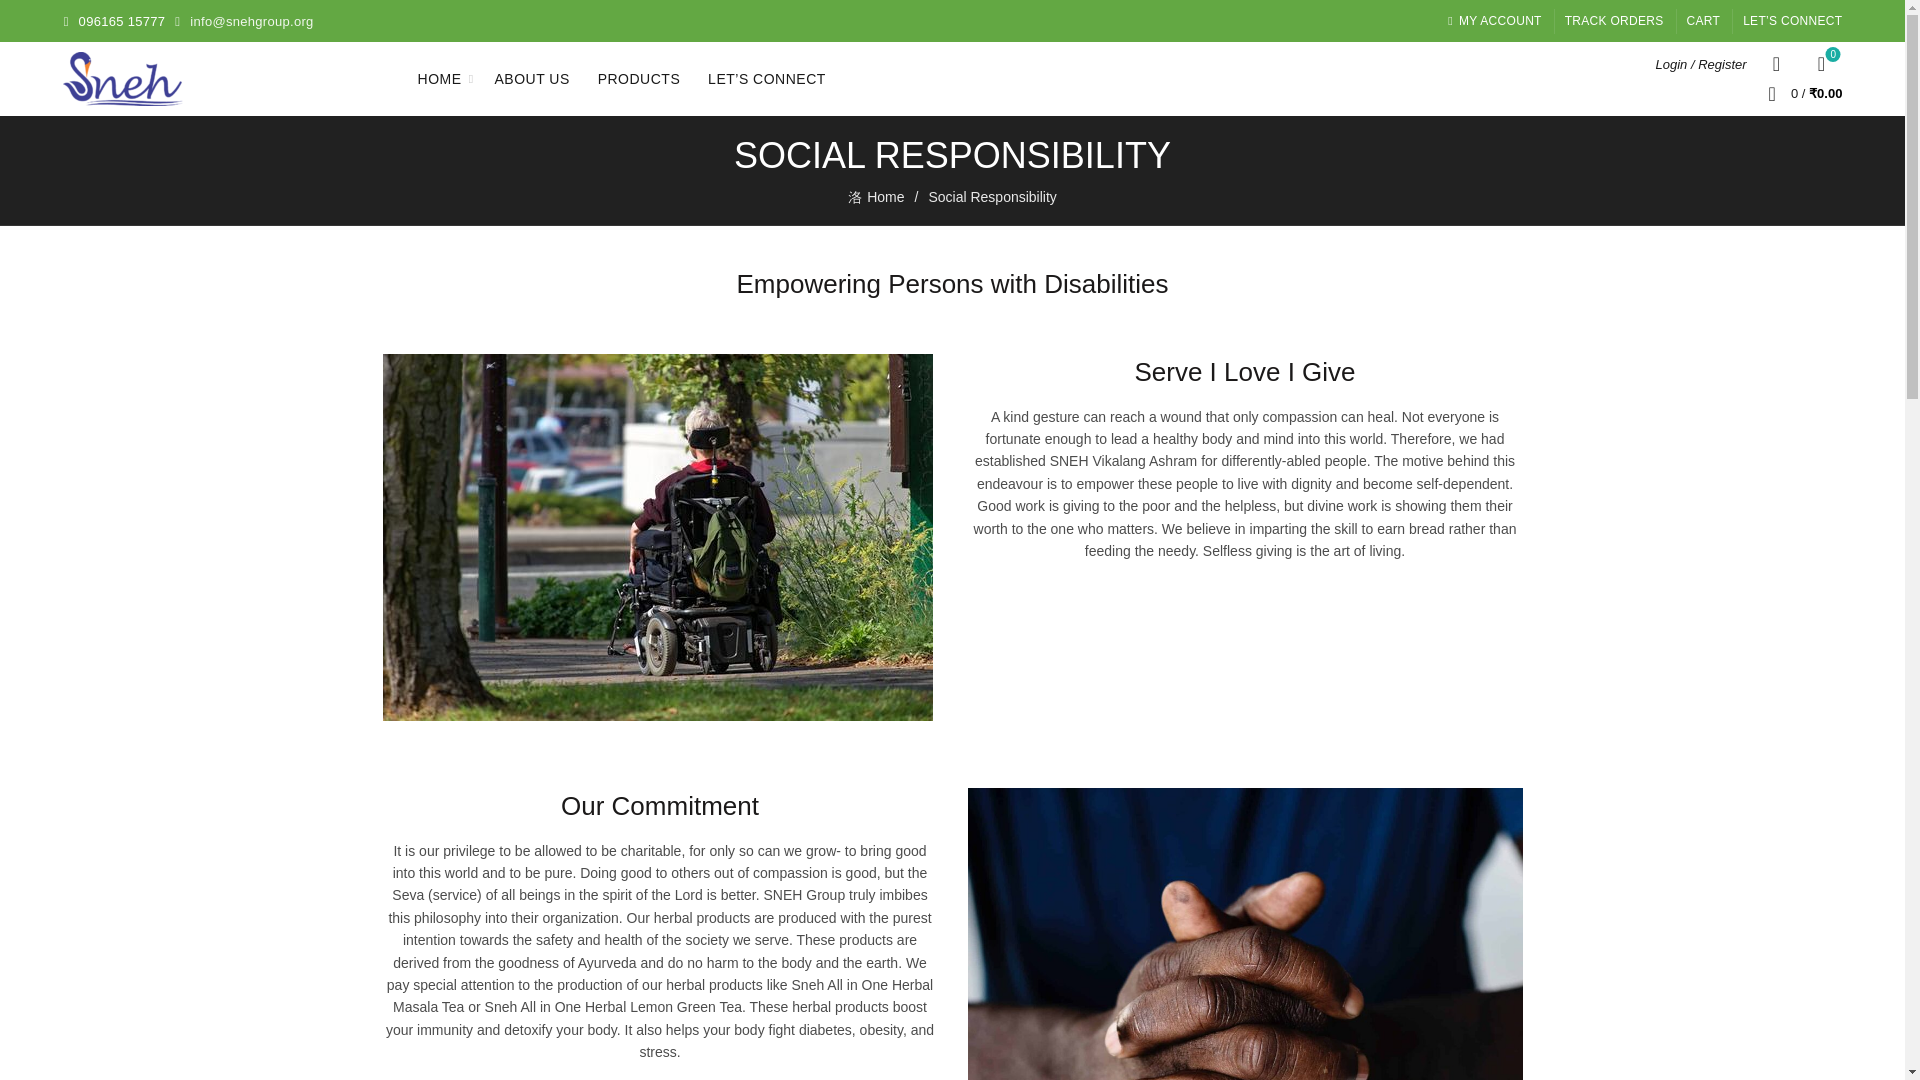 The height and width of the screenshot is (1080, 1920). I want to click on HOME, so click(1494, 20).